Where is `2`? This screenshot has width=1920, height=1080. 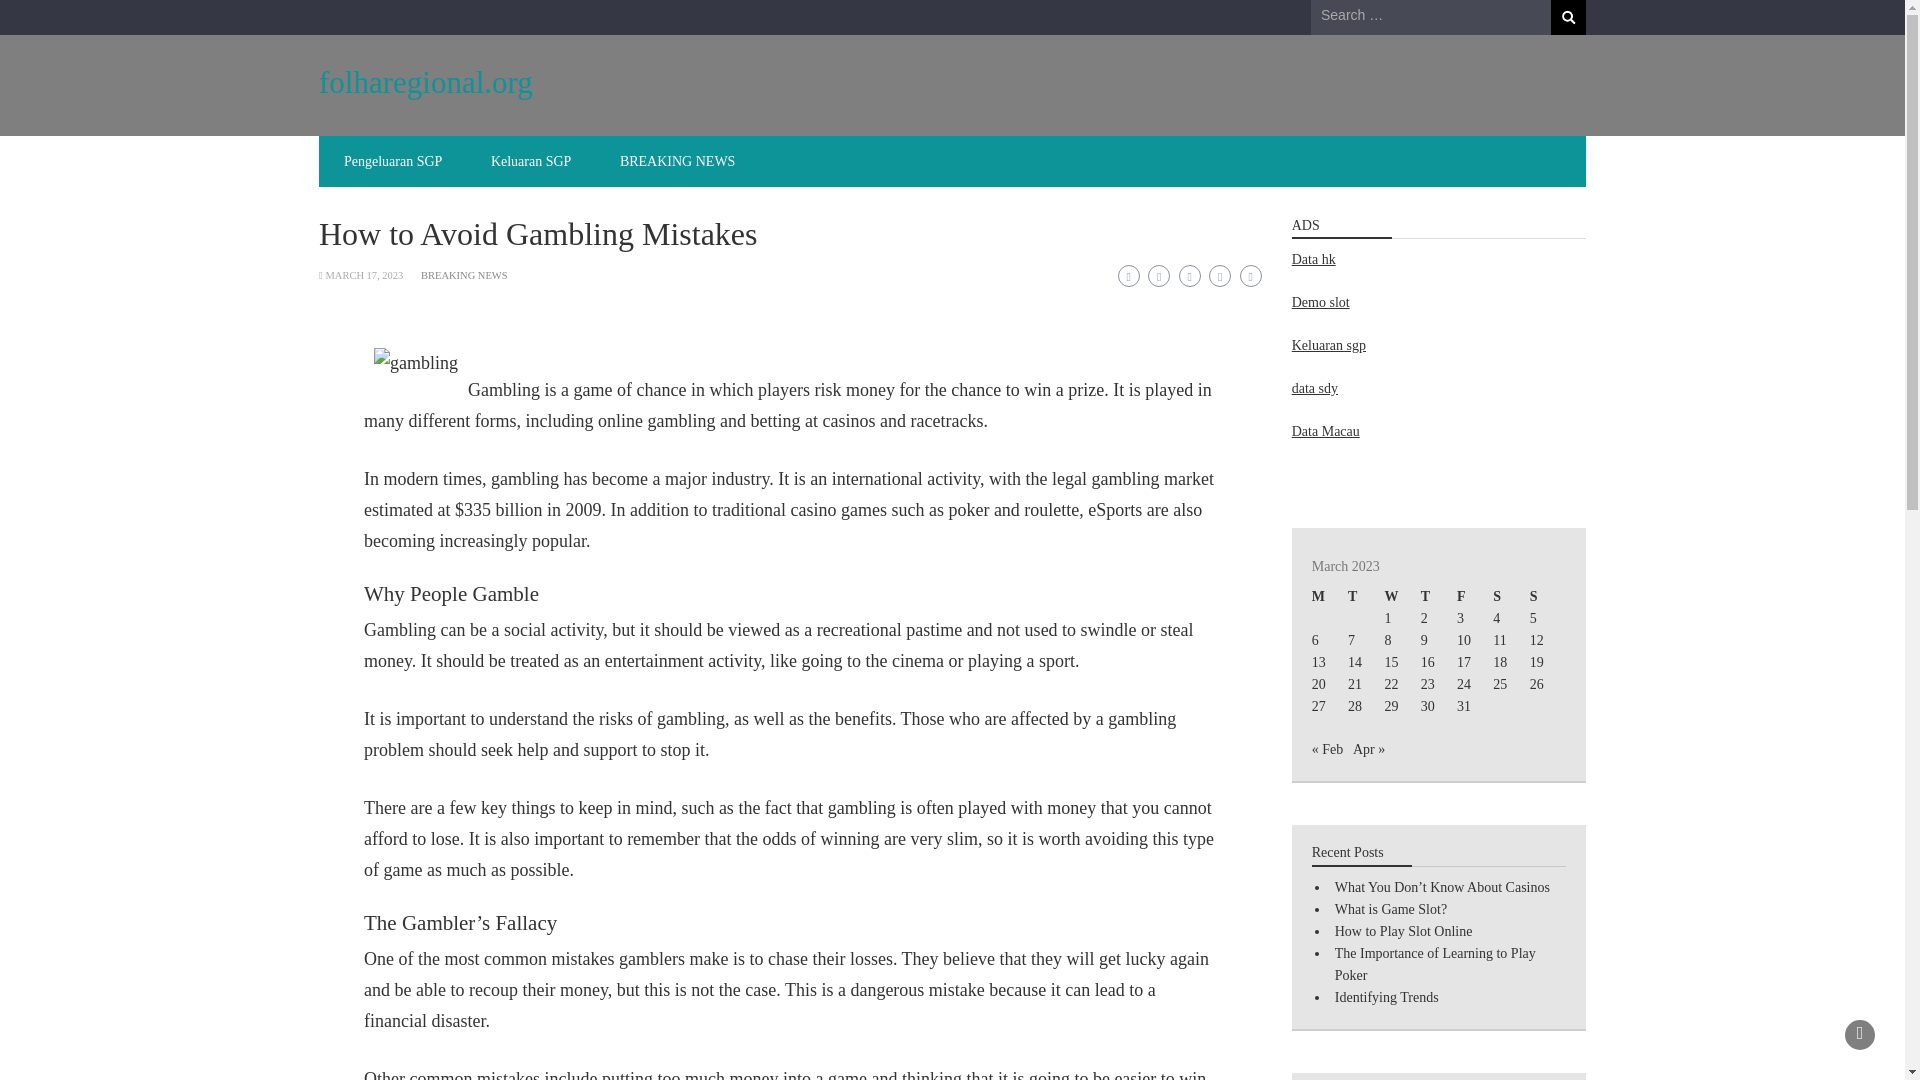 2 is located at coordinates (1424, 618).